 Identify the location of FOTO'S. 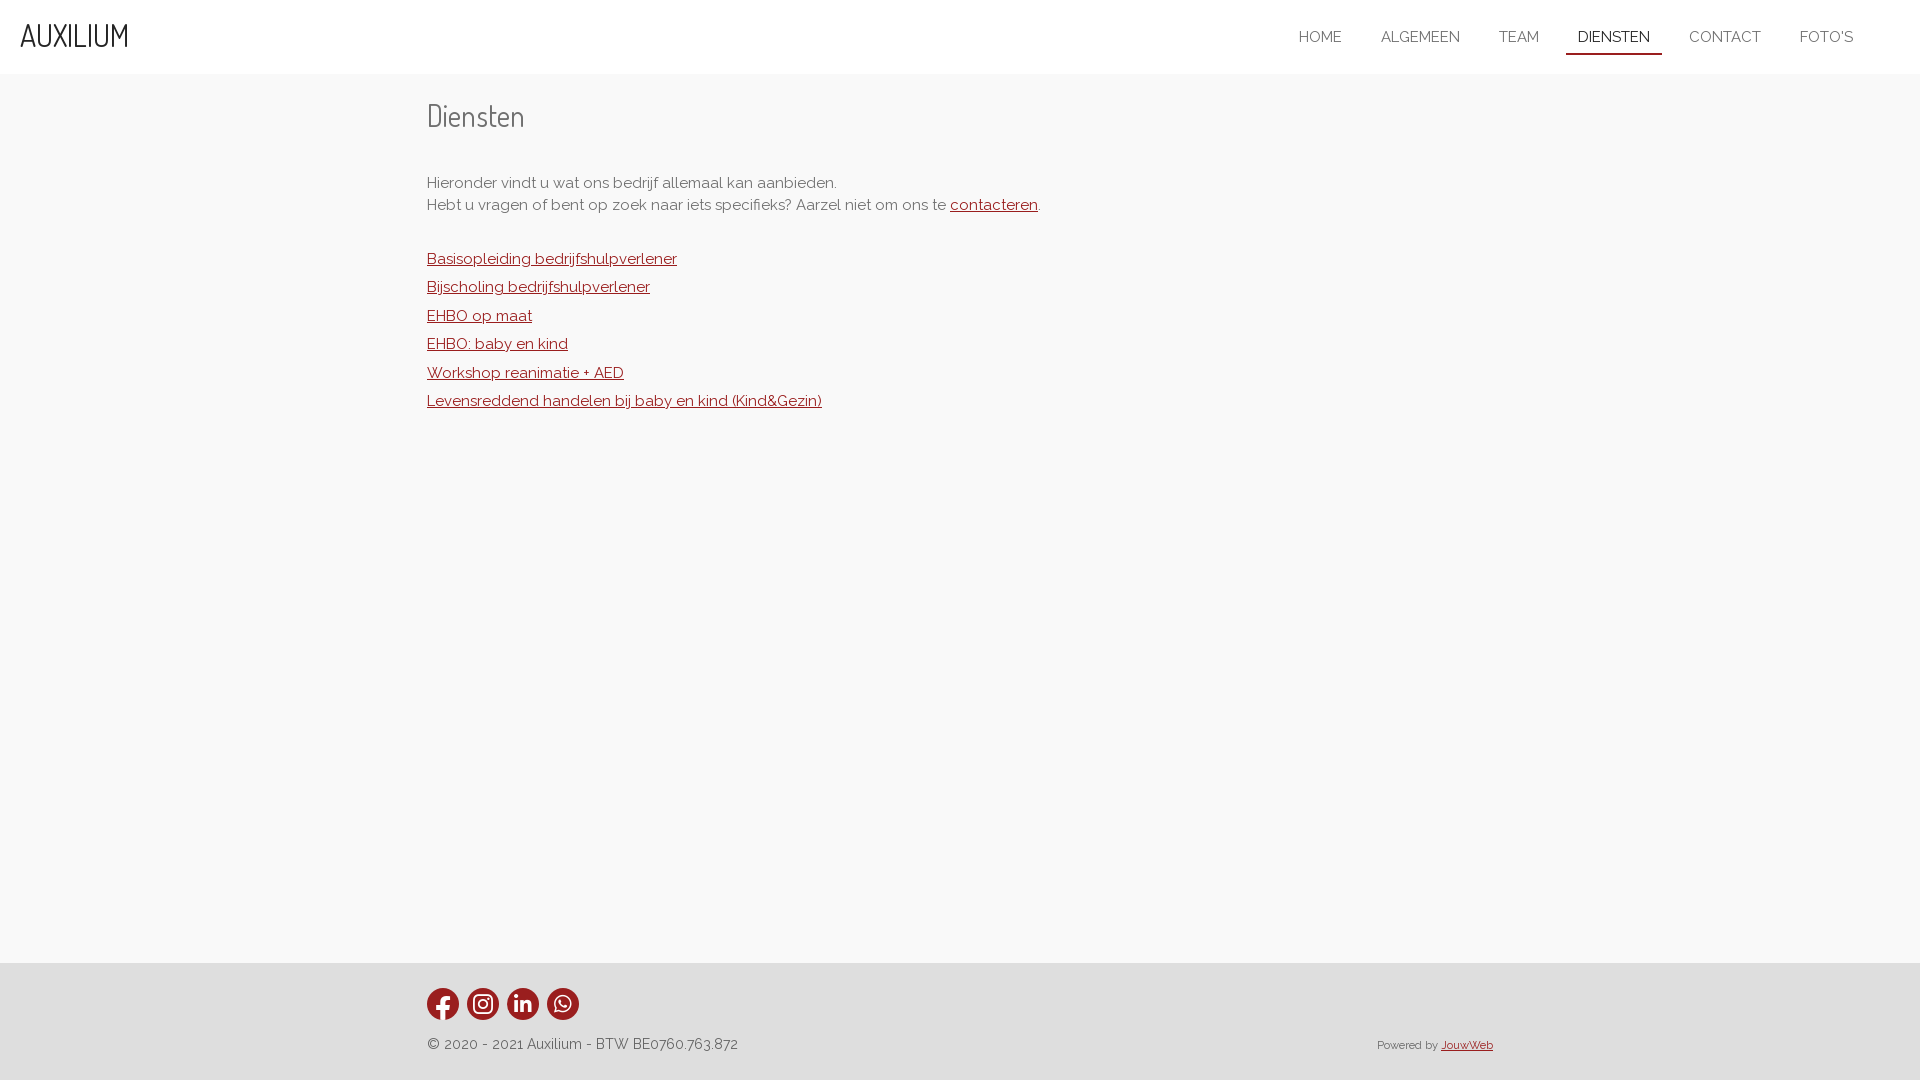
(1826, 36).